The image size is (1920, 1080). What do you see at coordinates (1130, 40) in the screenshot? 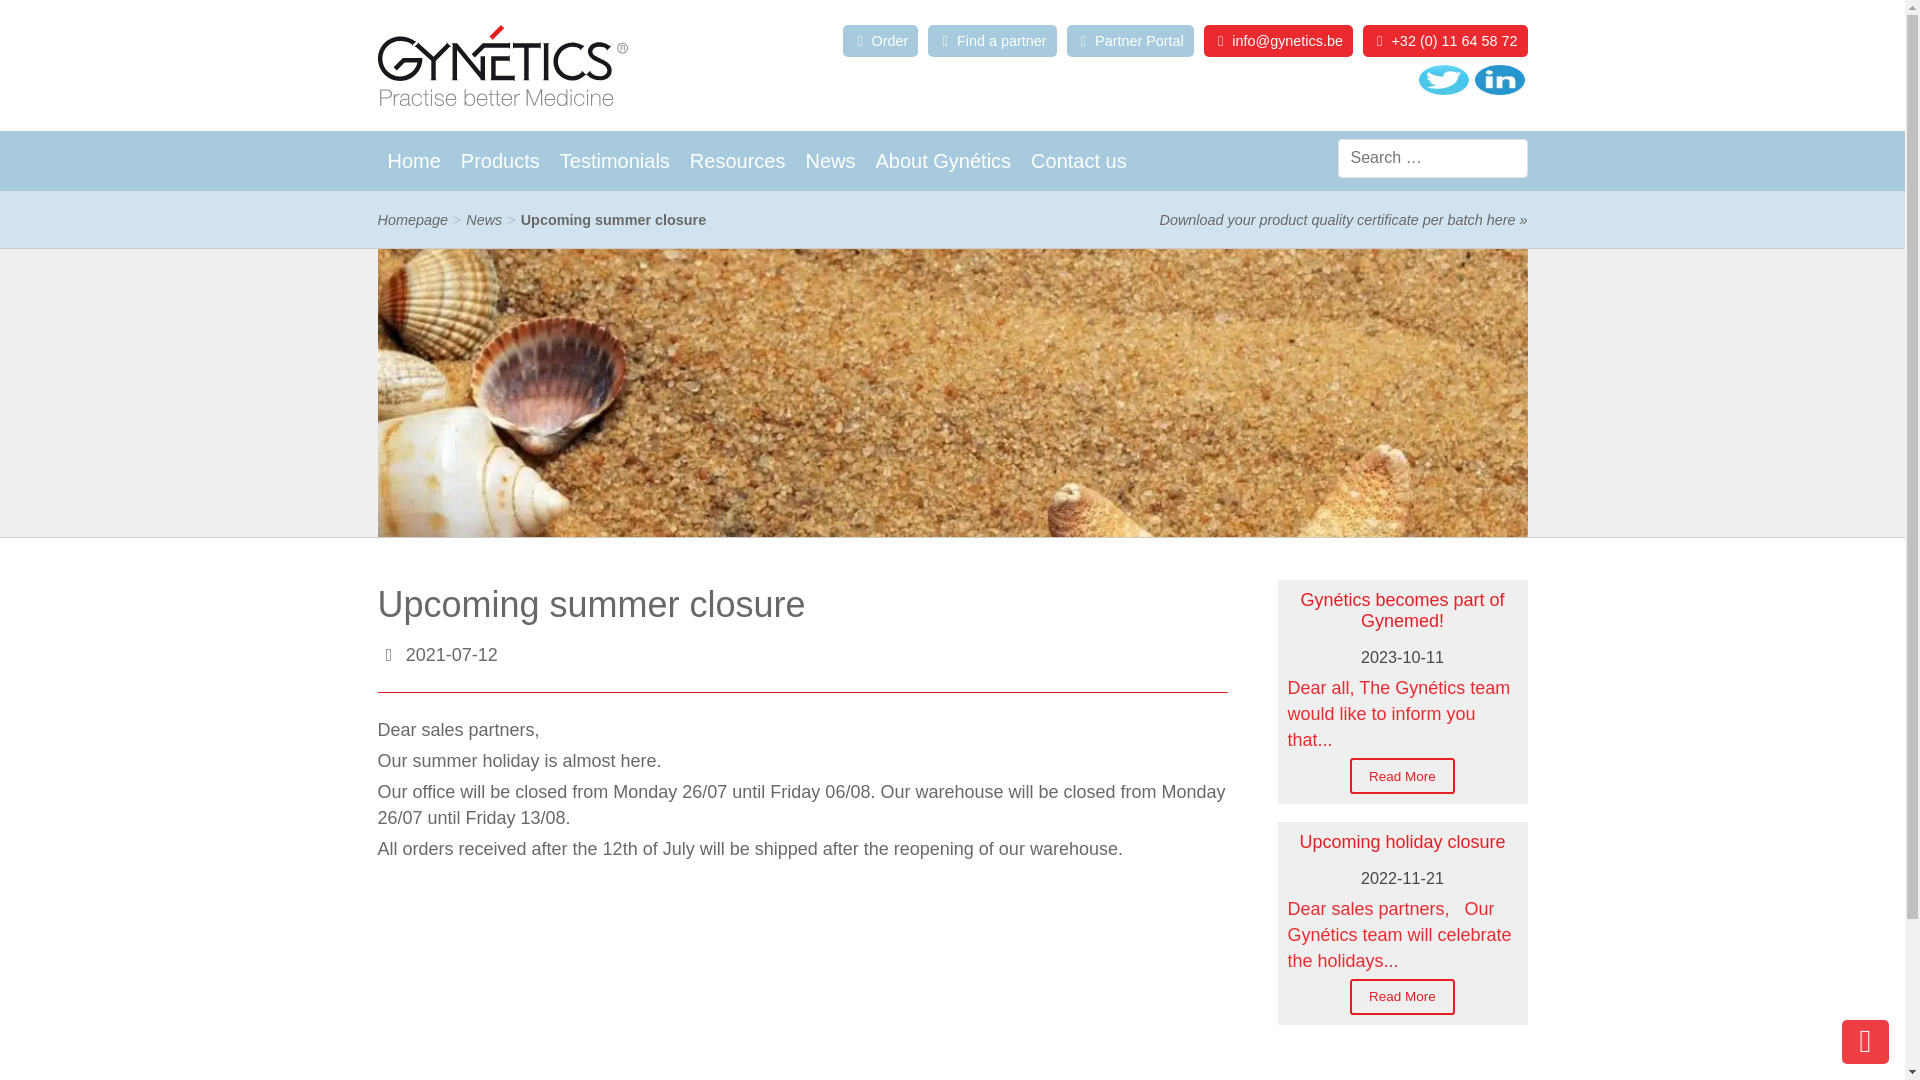
I see `Partner Portal` at bounding box center [1130, 40].